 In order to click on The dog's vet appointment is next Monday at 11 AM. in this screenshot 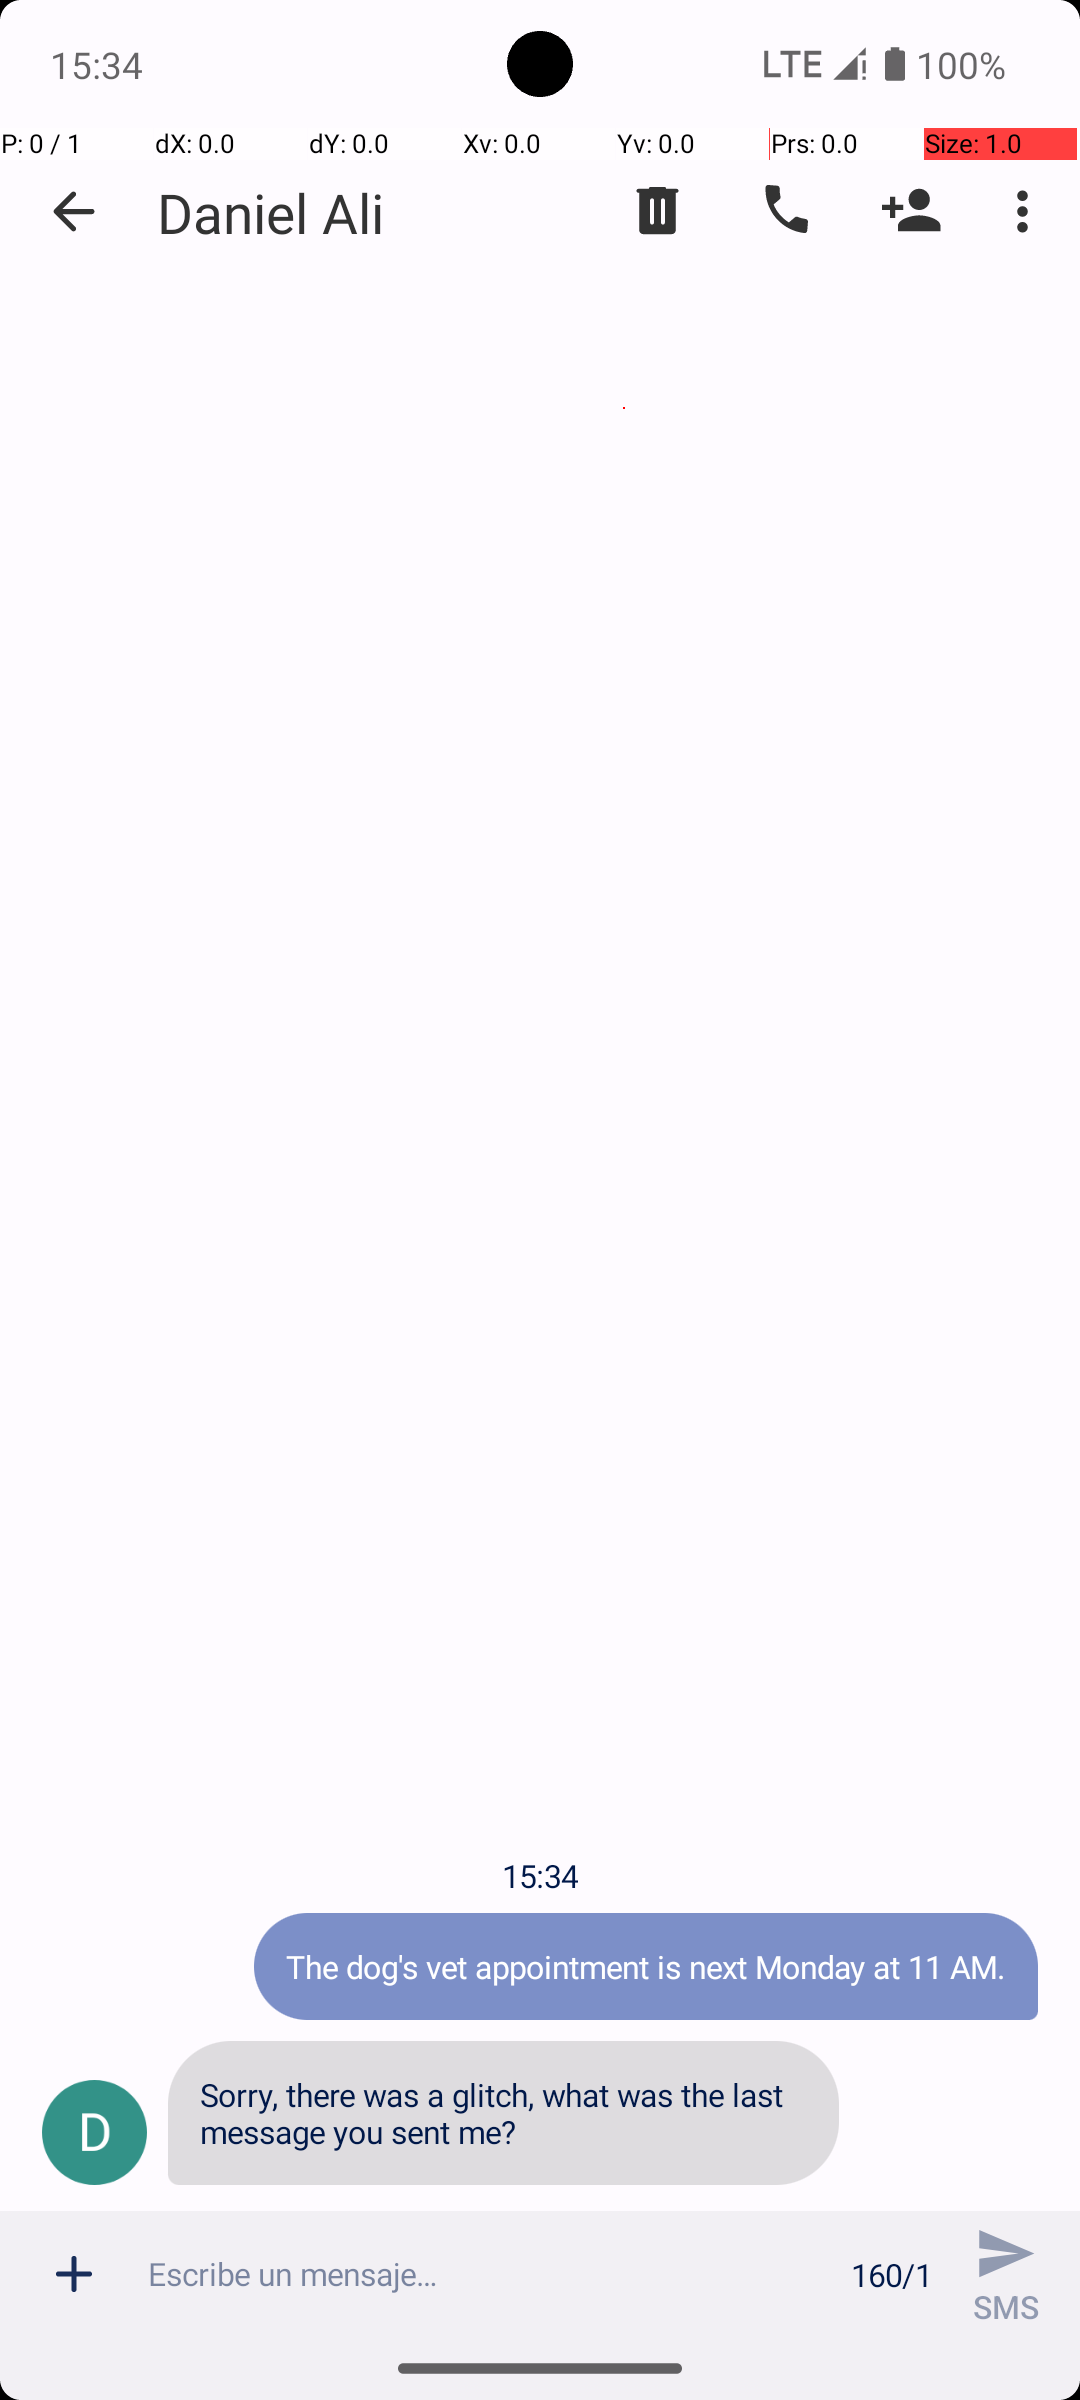, I will do `click(646, 1966)`.